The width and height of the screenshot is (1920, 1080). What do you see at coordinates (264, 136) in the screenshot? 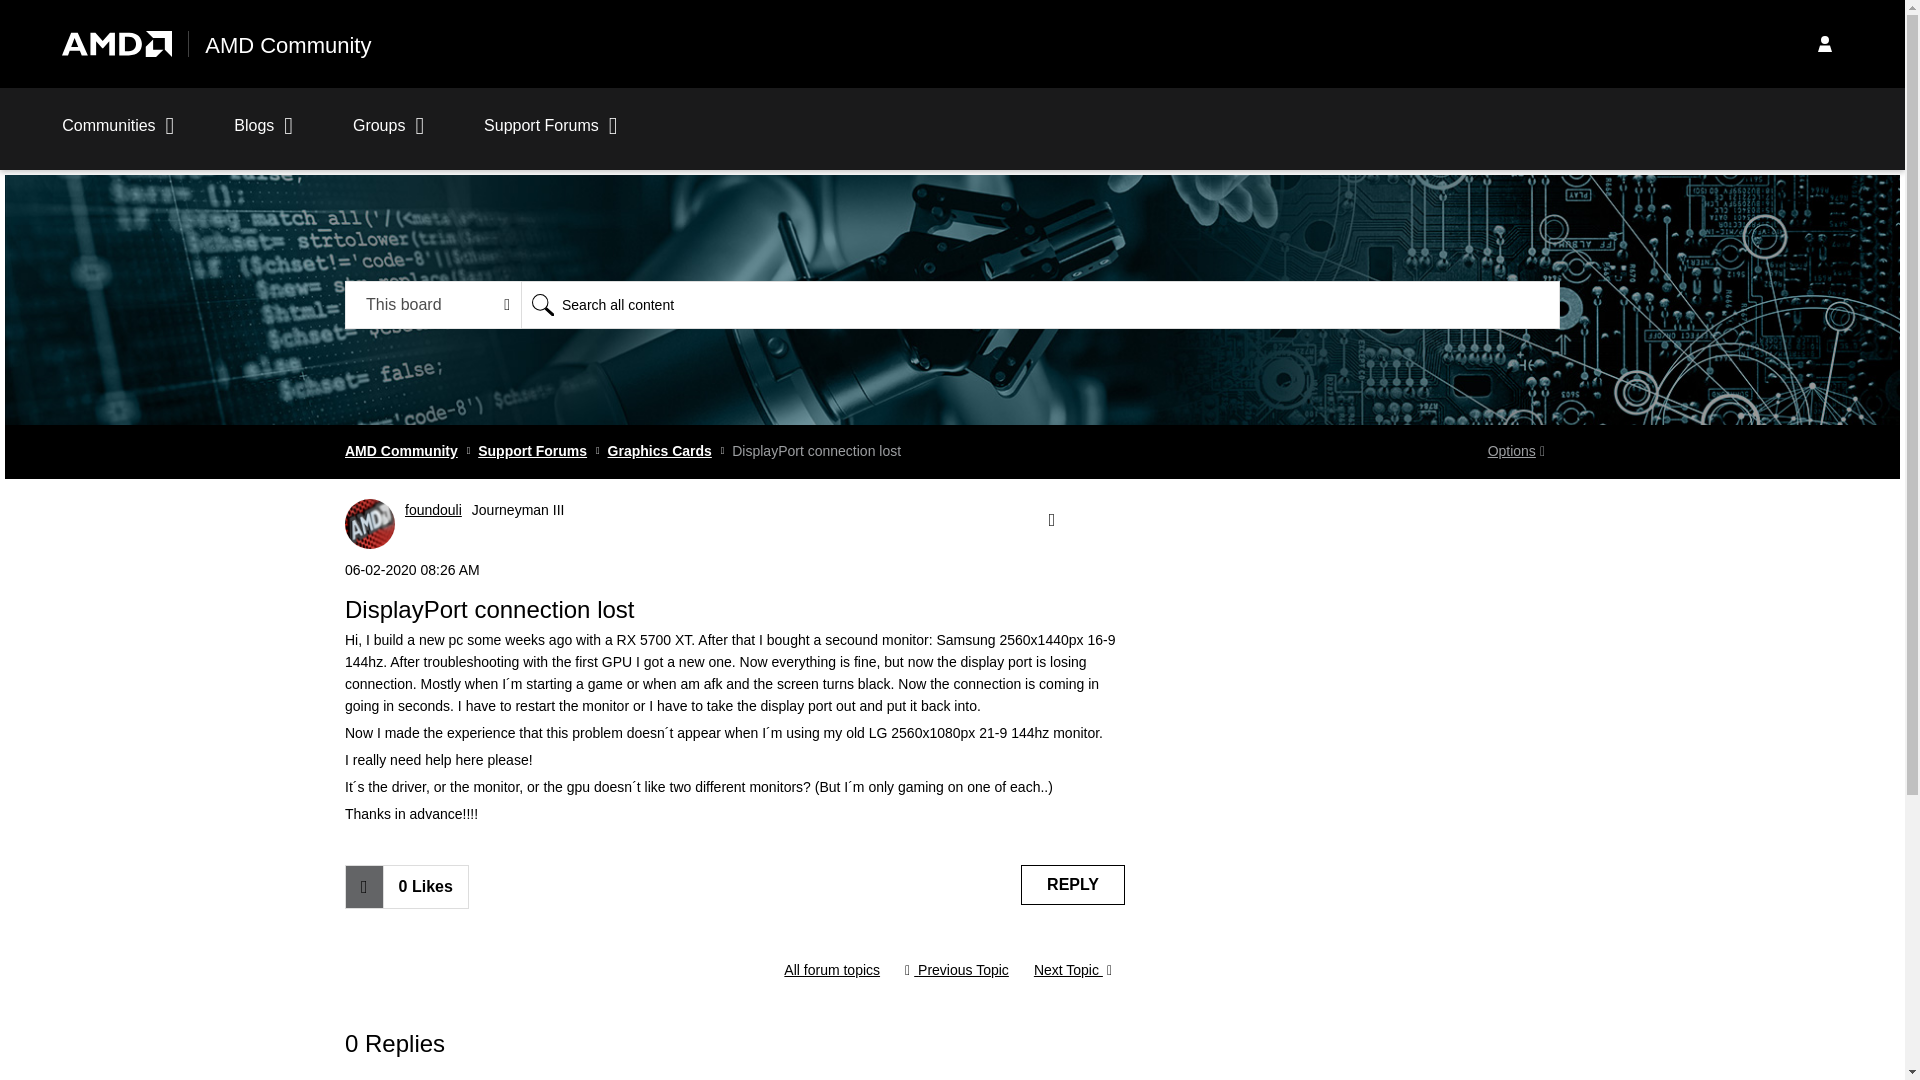
I see `Blogs` at bounding box center [264, 136].